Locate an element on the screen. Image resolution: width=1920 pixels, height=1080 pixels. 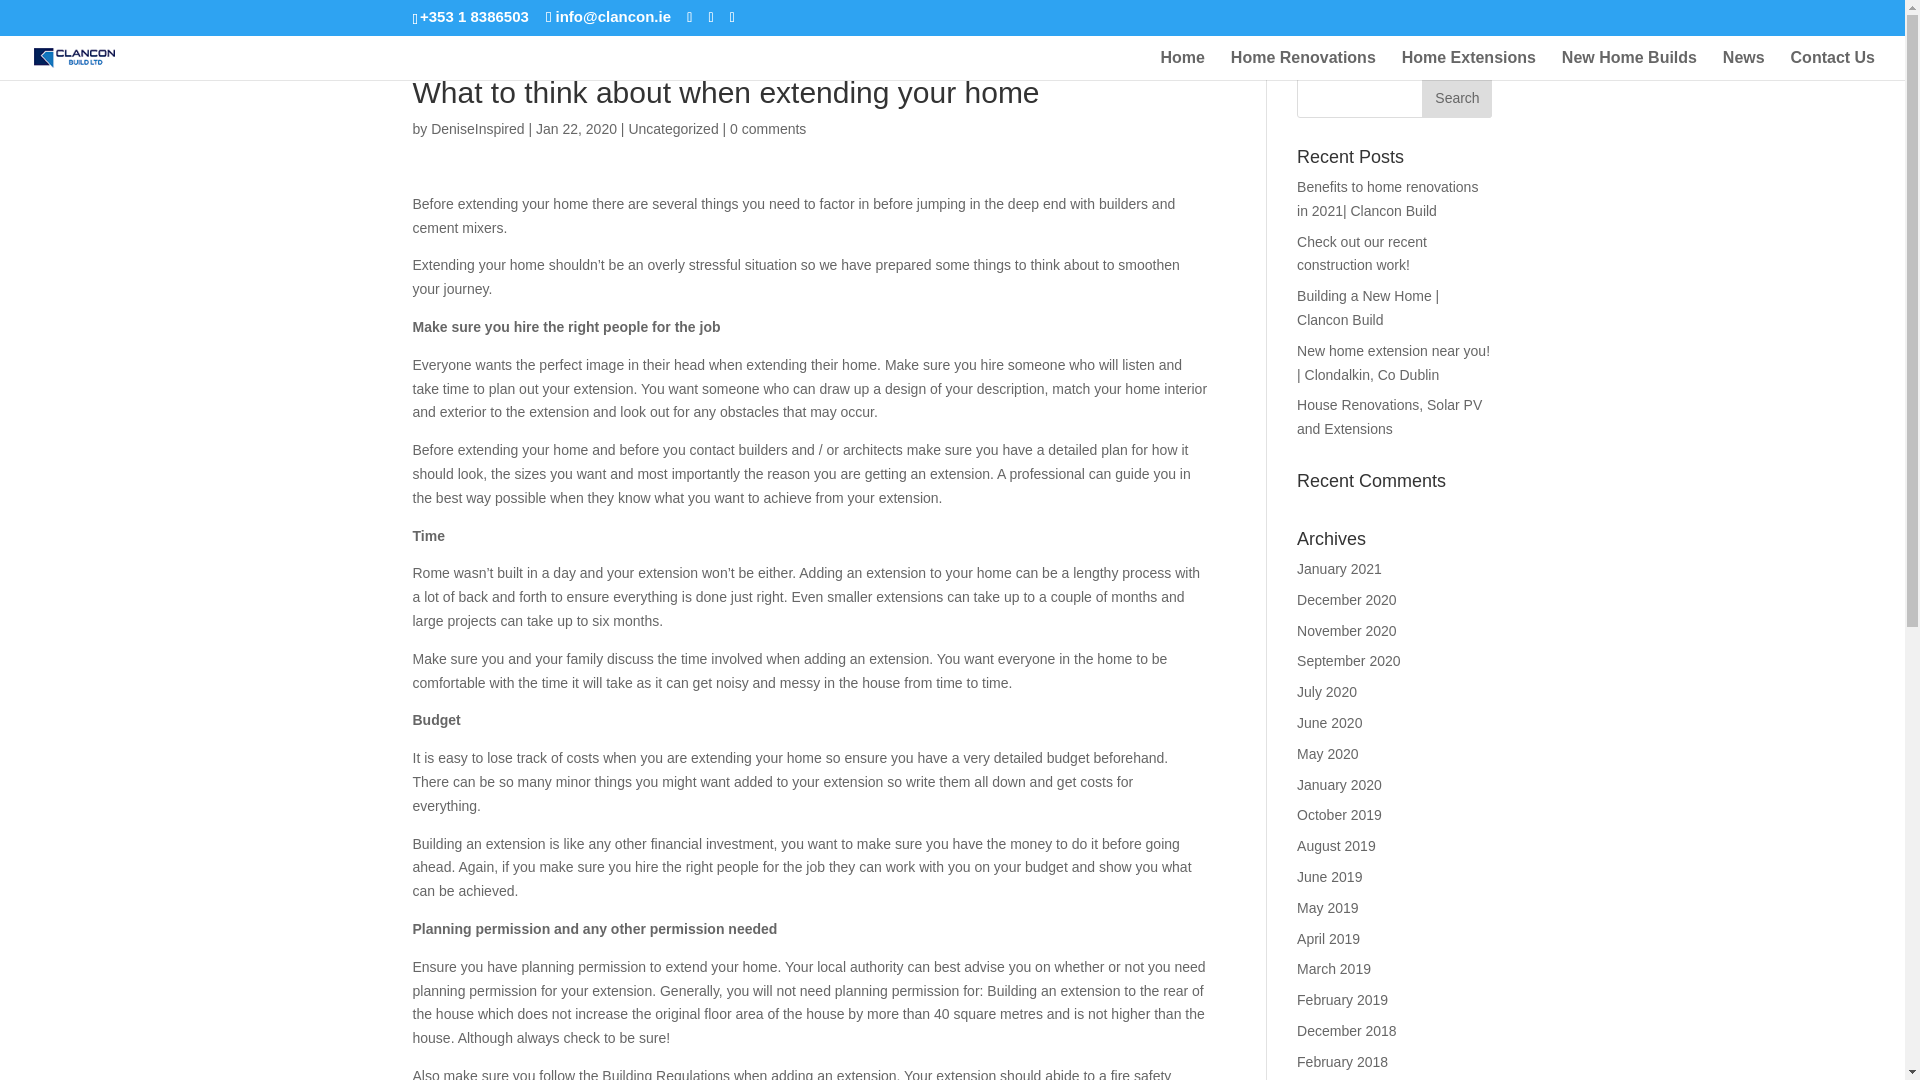
0 comments is located at coordinates (768, 128).